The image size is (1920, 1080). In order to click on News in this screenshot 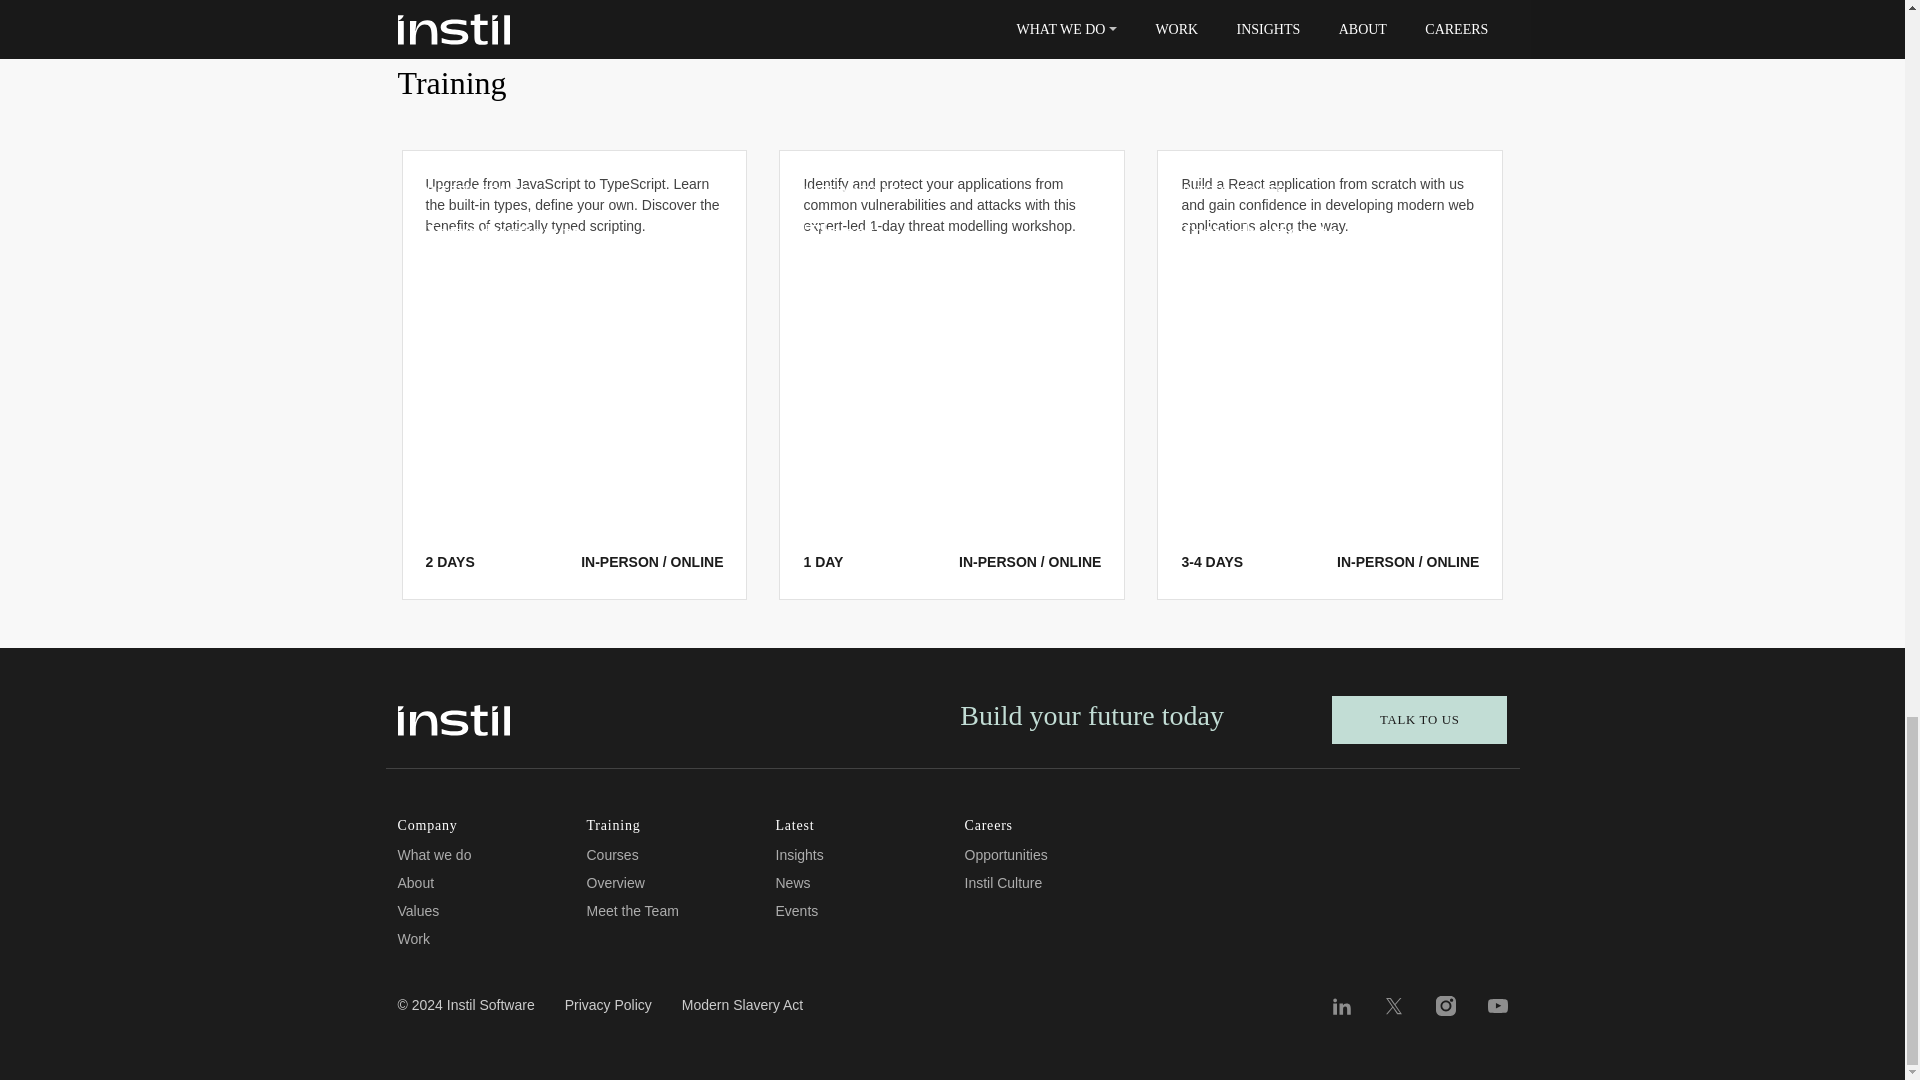, I will do `click(792, 882)`.